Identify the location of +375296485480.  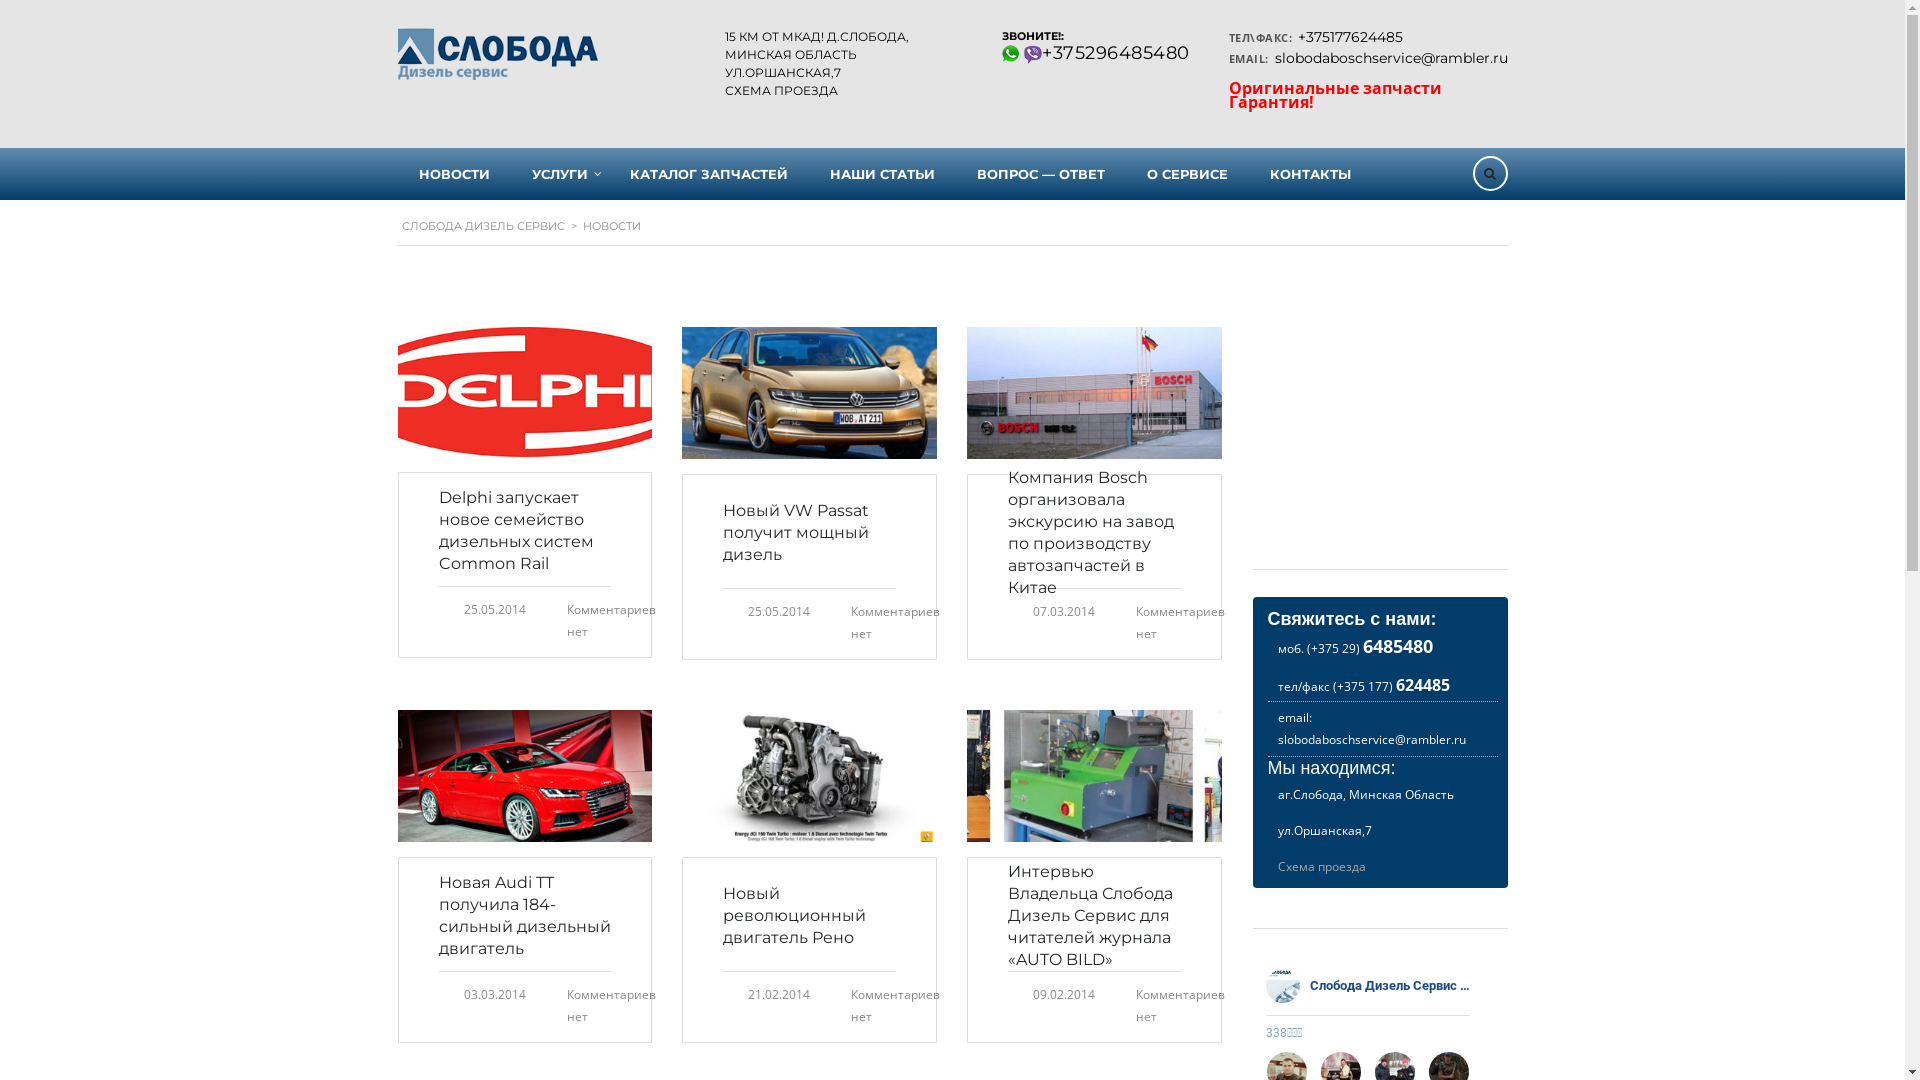
(1116, 53).